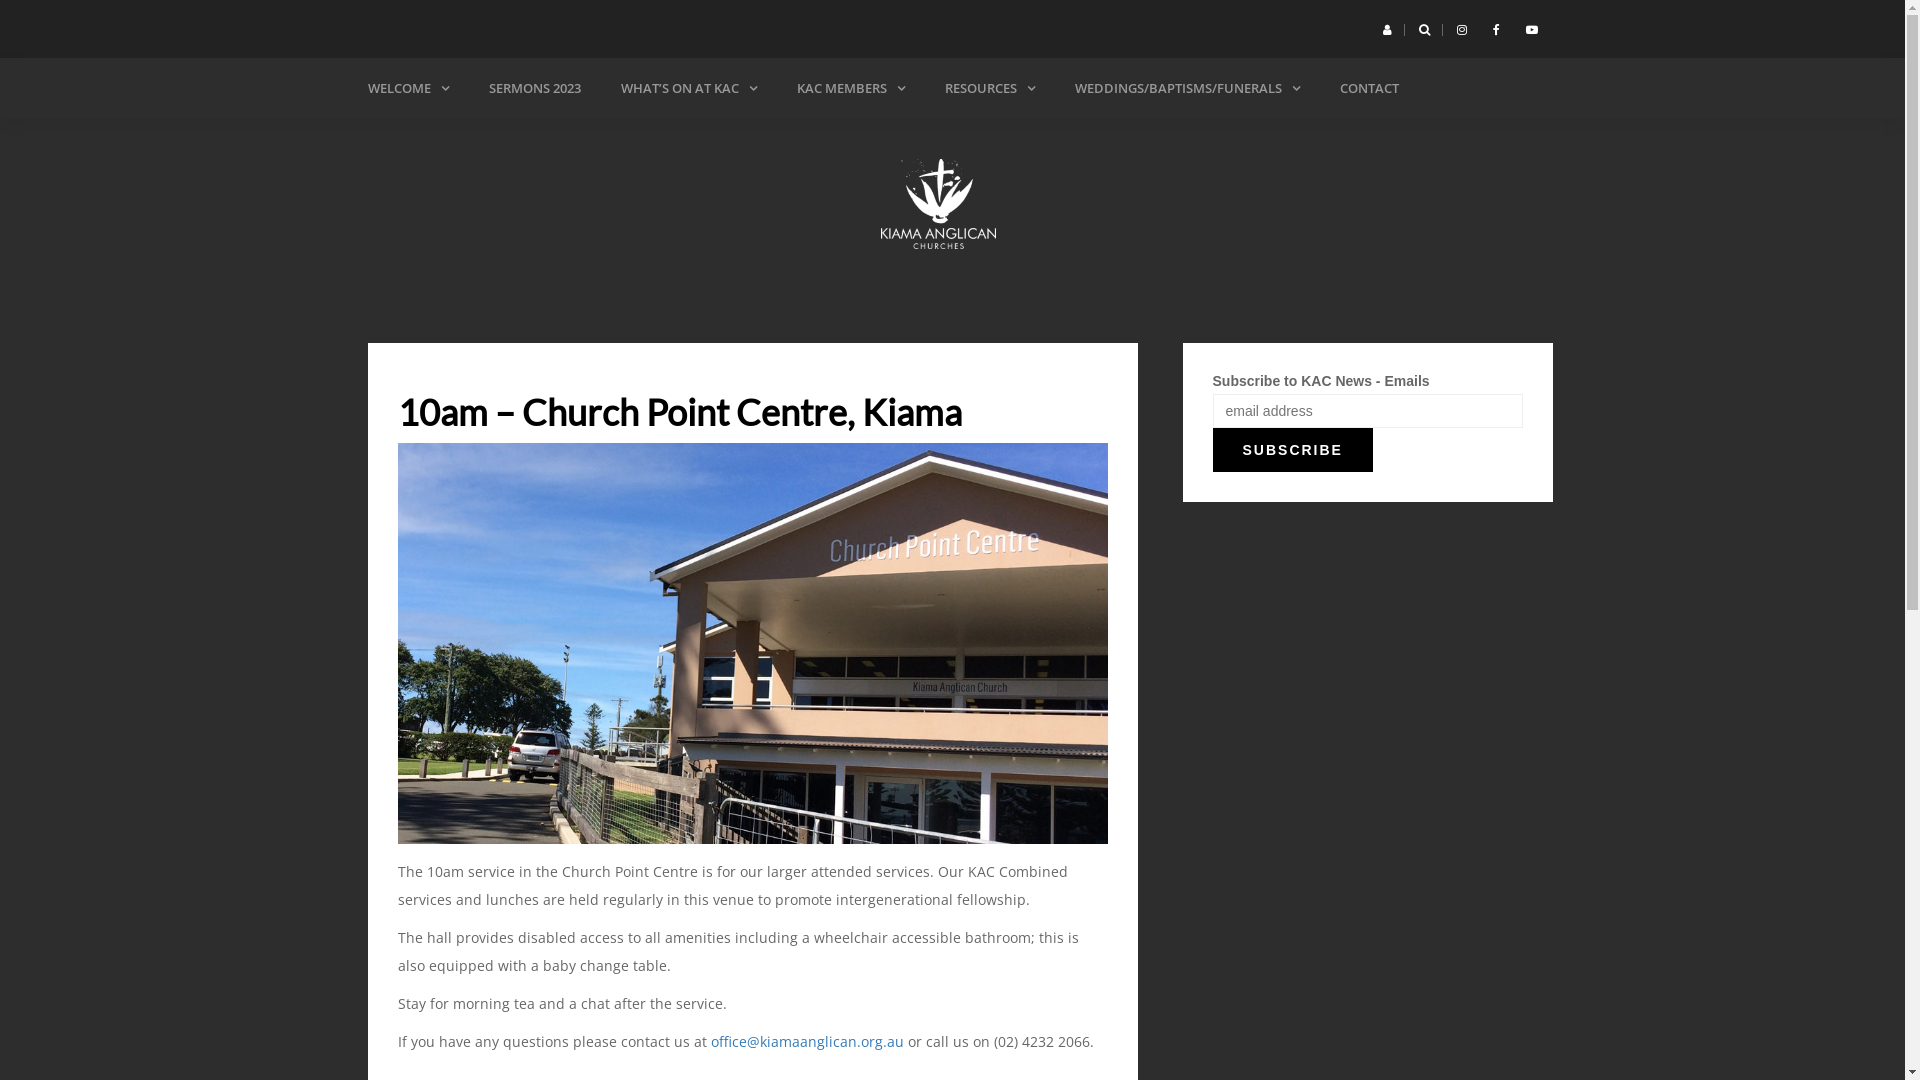 The width and height of the screenshot is (1920, 1080). I want to click on CONTACT, so click(1370, 88).